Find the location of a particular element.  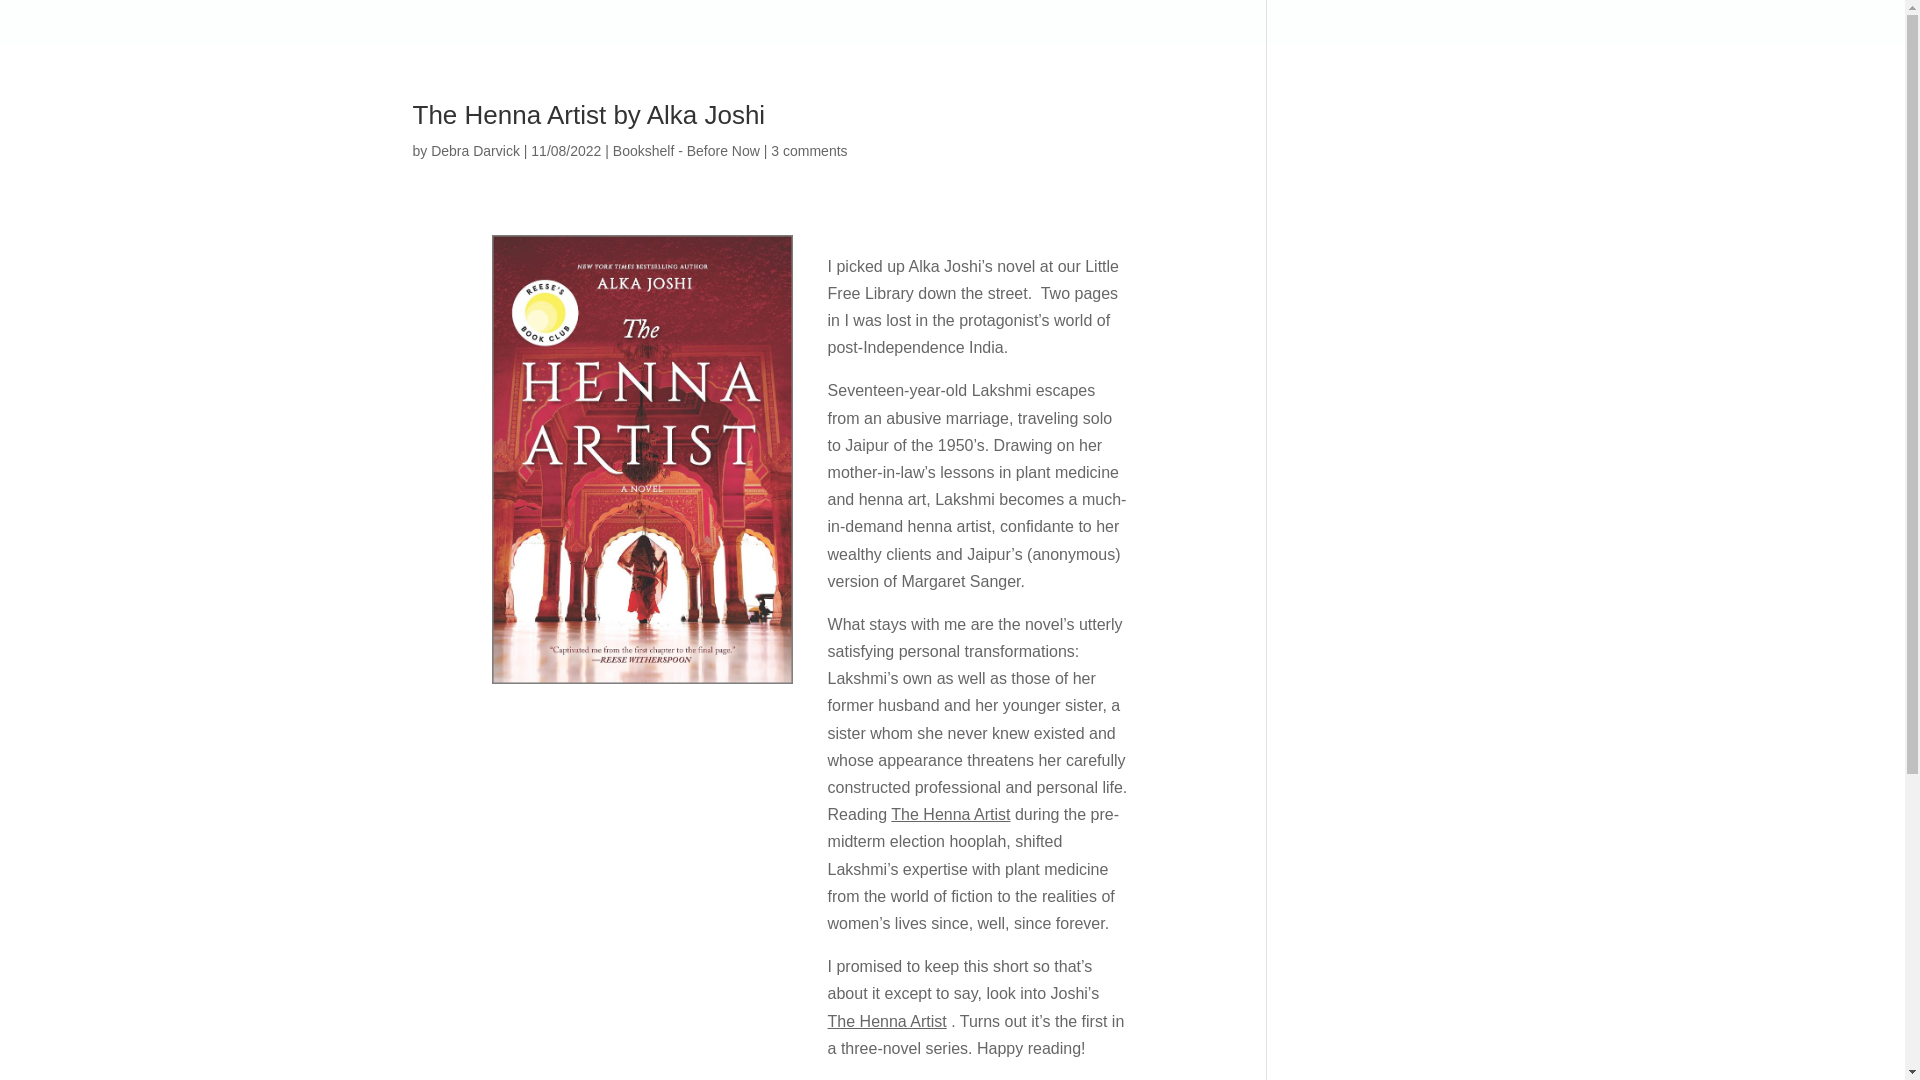

The Henna Artist by Alka Joshi is located at coordinates (588, 114).